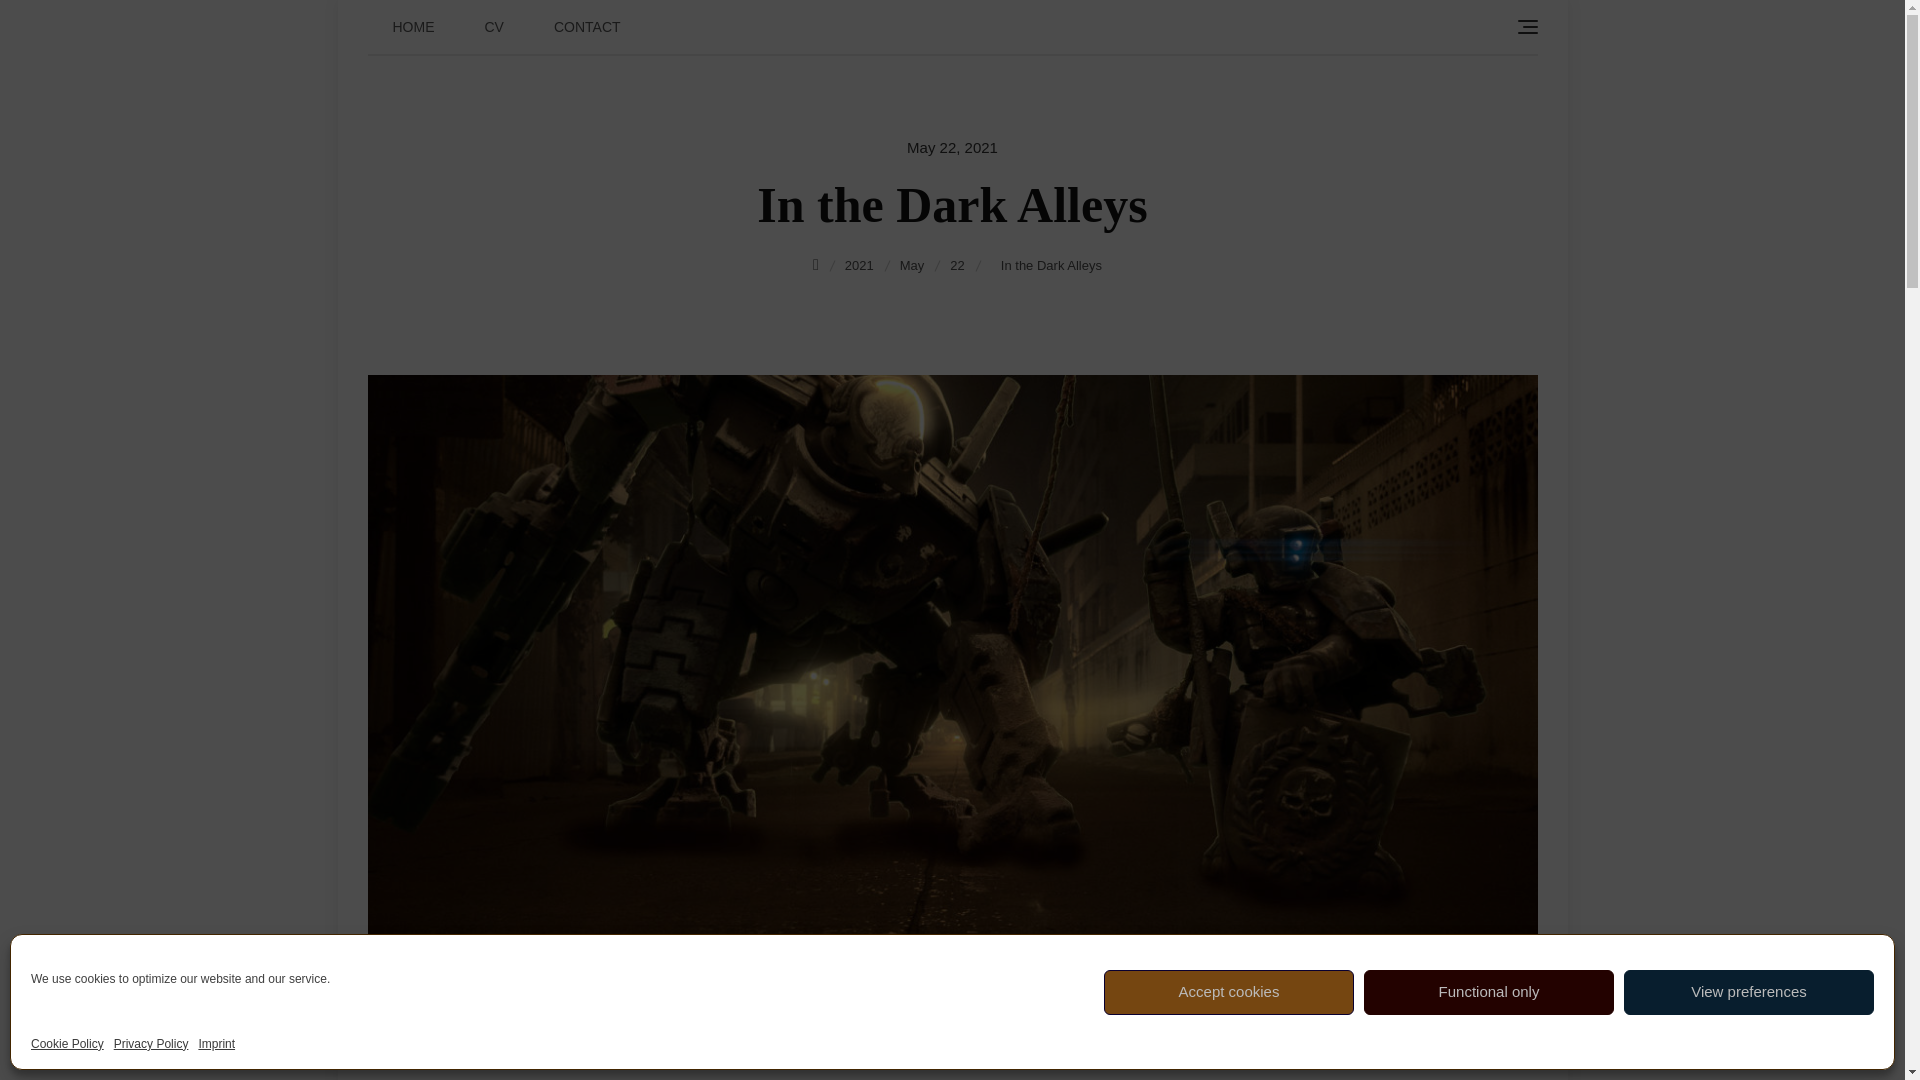  What do you see at coordinates (414, 27) in the screenshot?
I see `HOME` at bounding box center [414, 27].